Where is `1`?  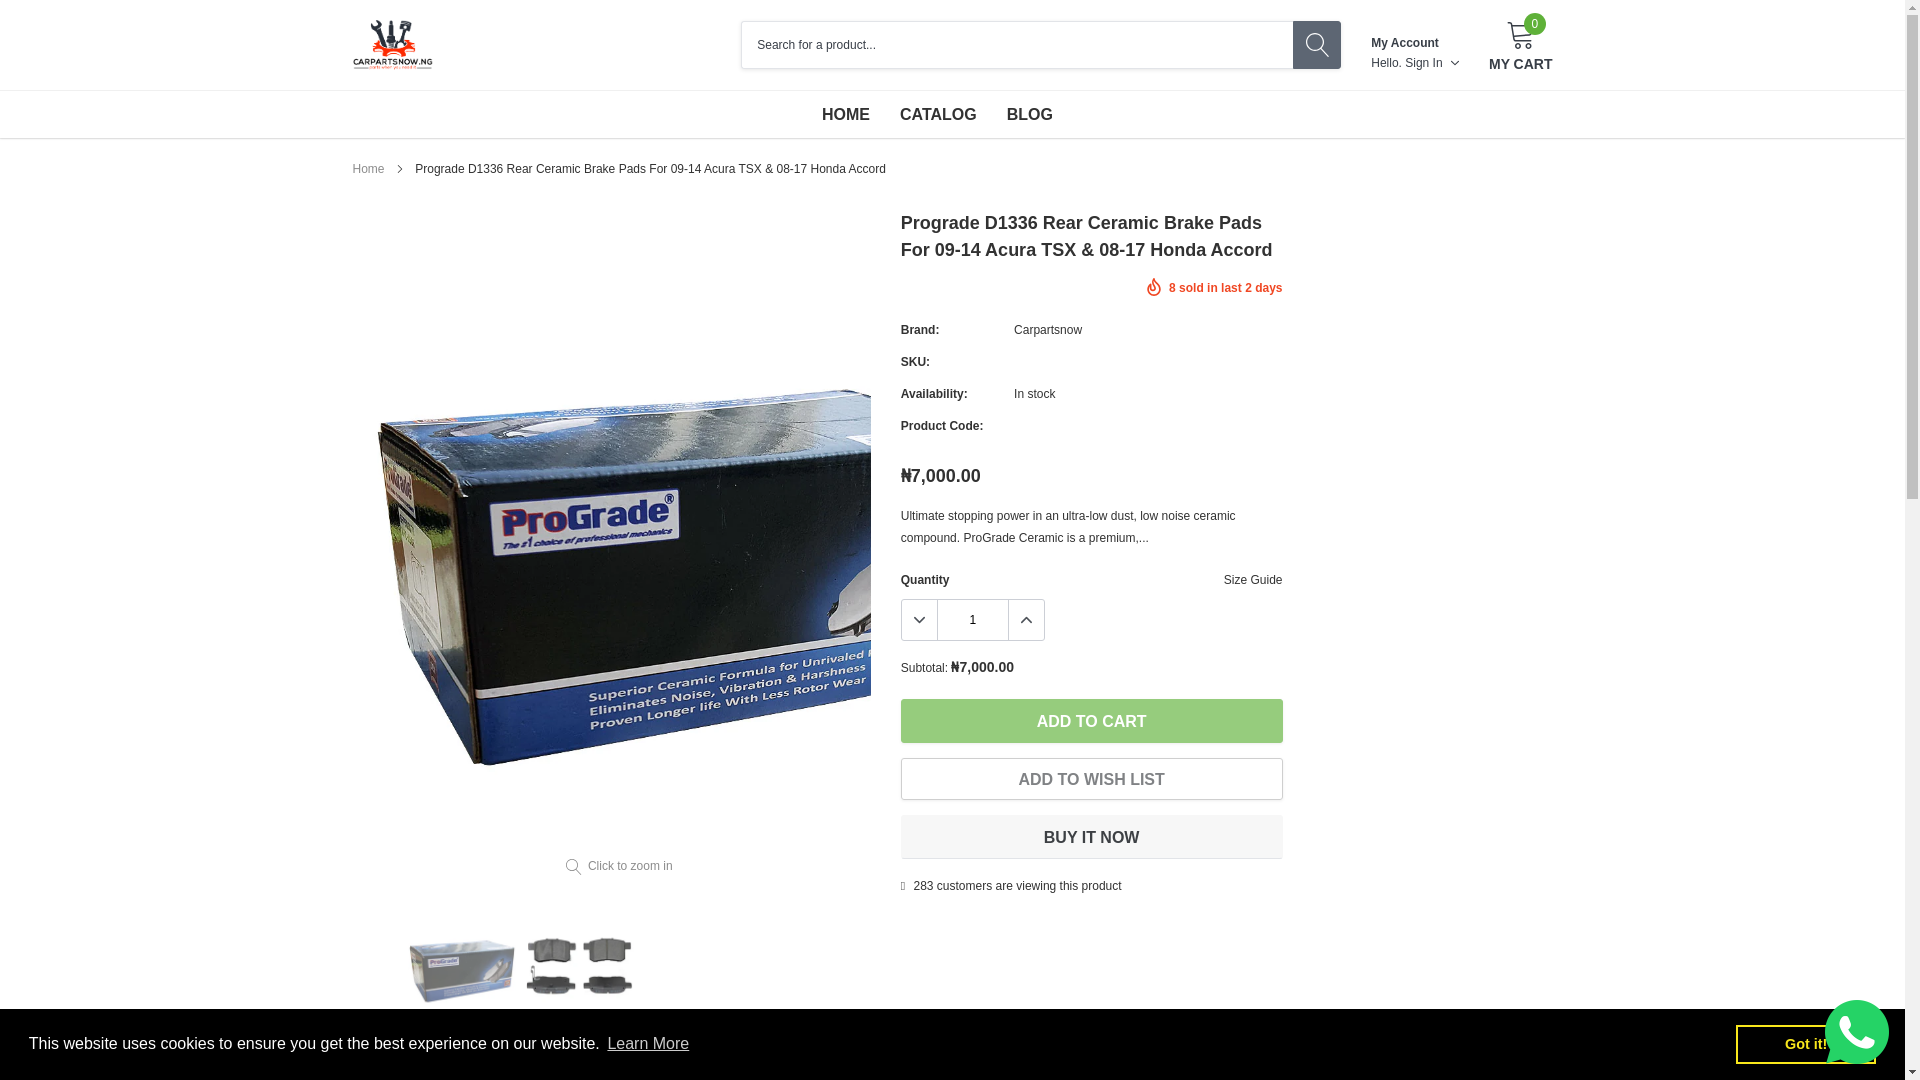
1 is located at coordinates (973, 620).